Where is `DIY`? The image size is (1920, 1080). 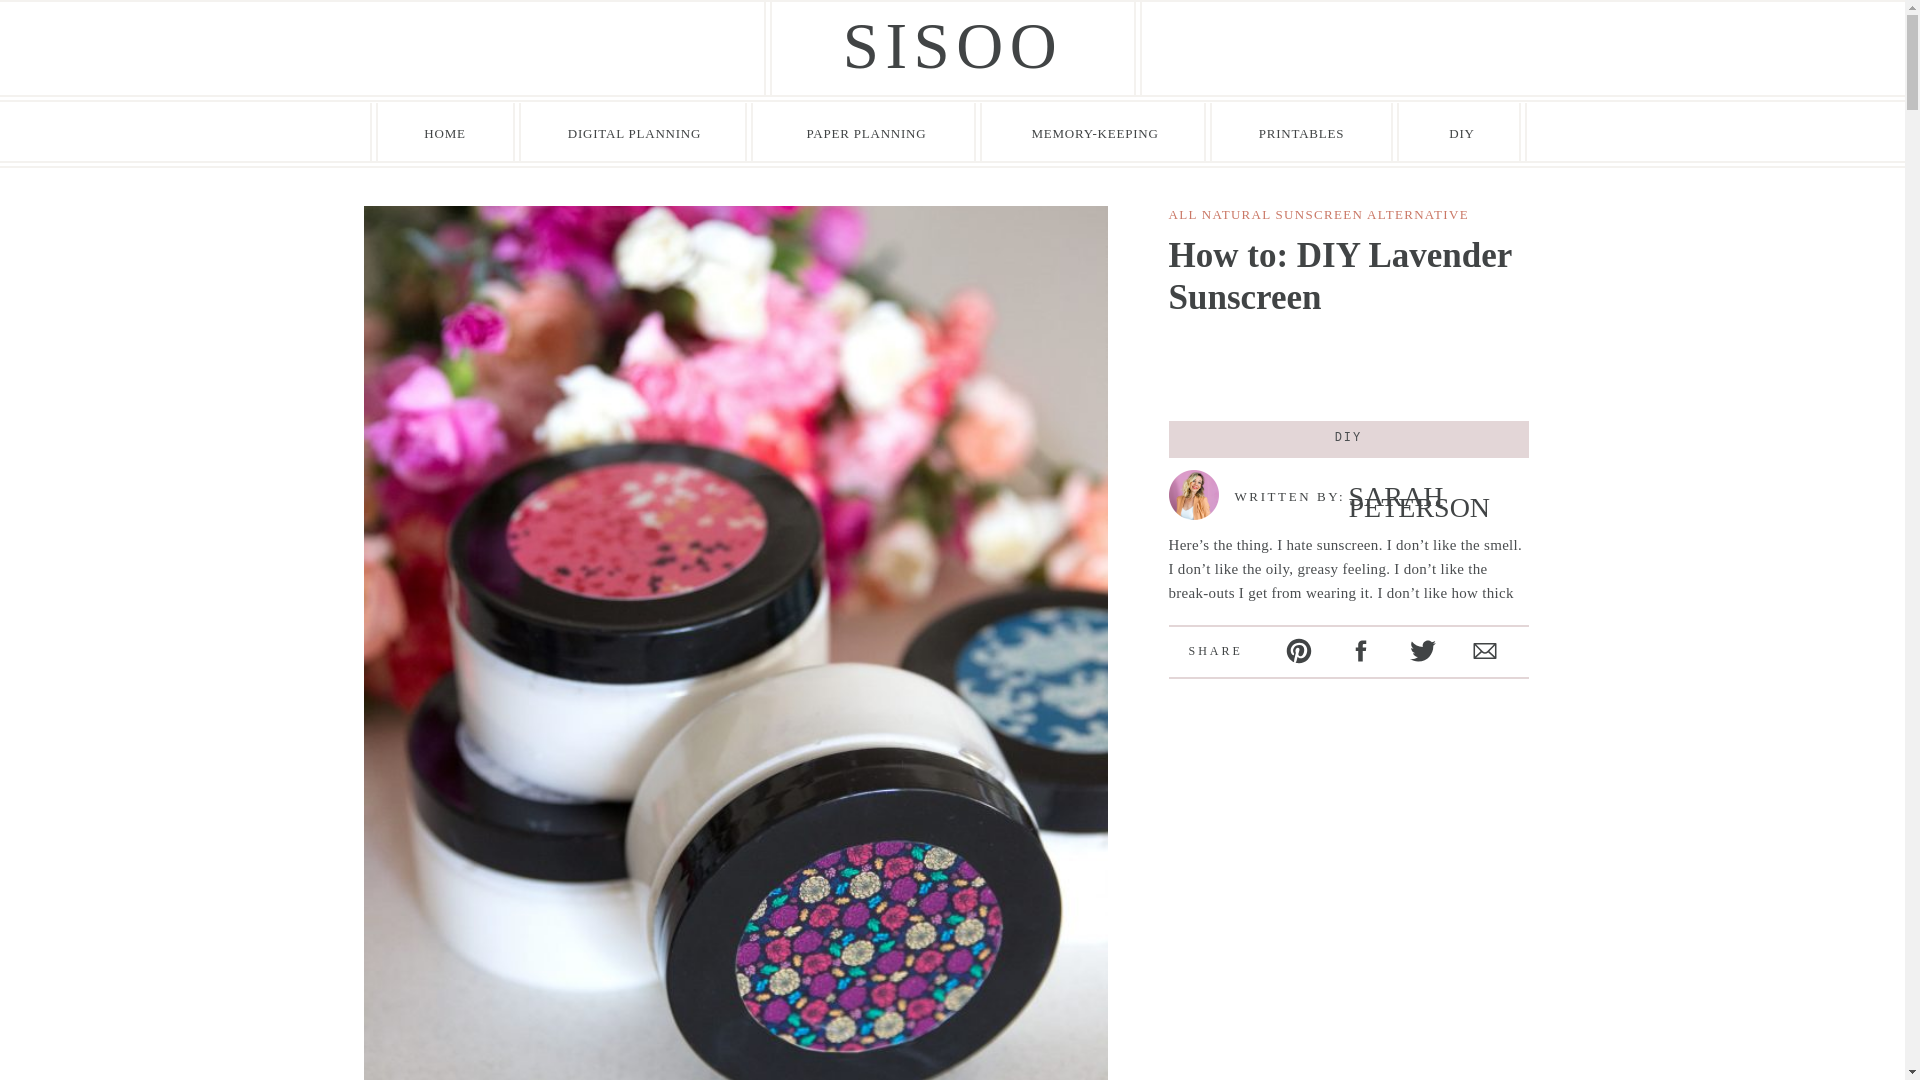 DIY is located at coordinates (1462, 132).